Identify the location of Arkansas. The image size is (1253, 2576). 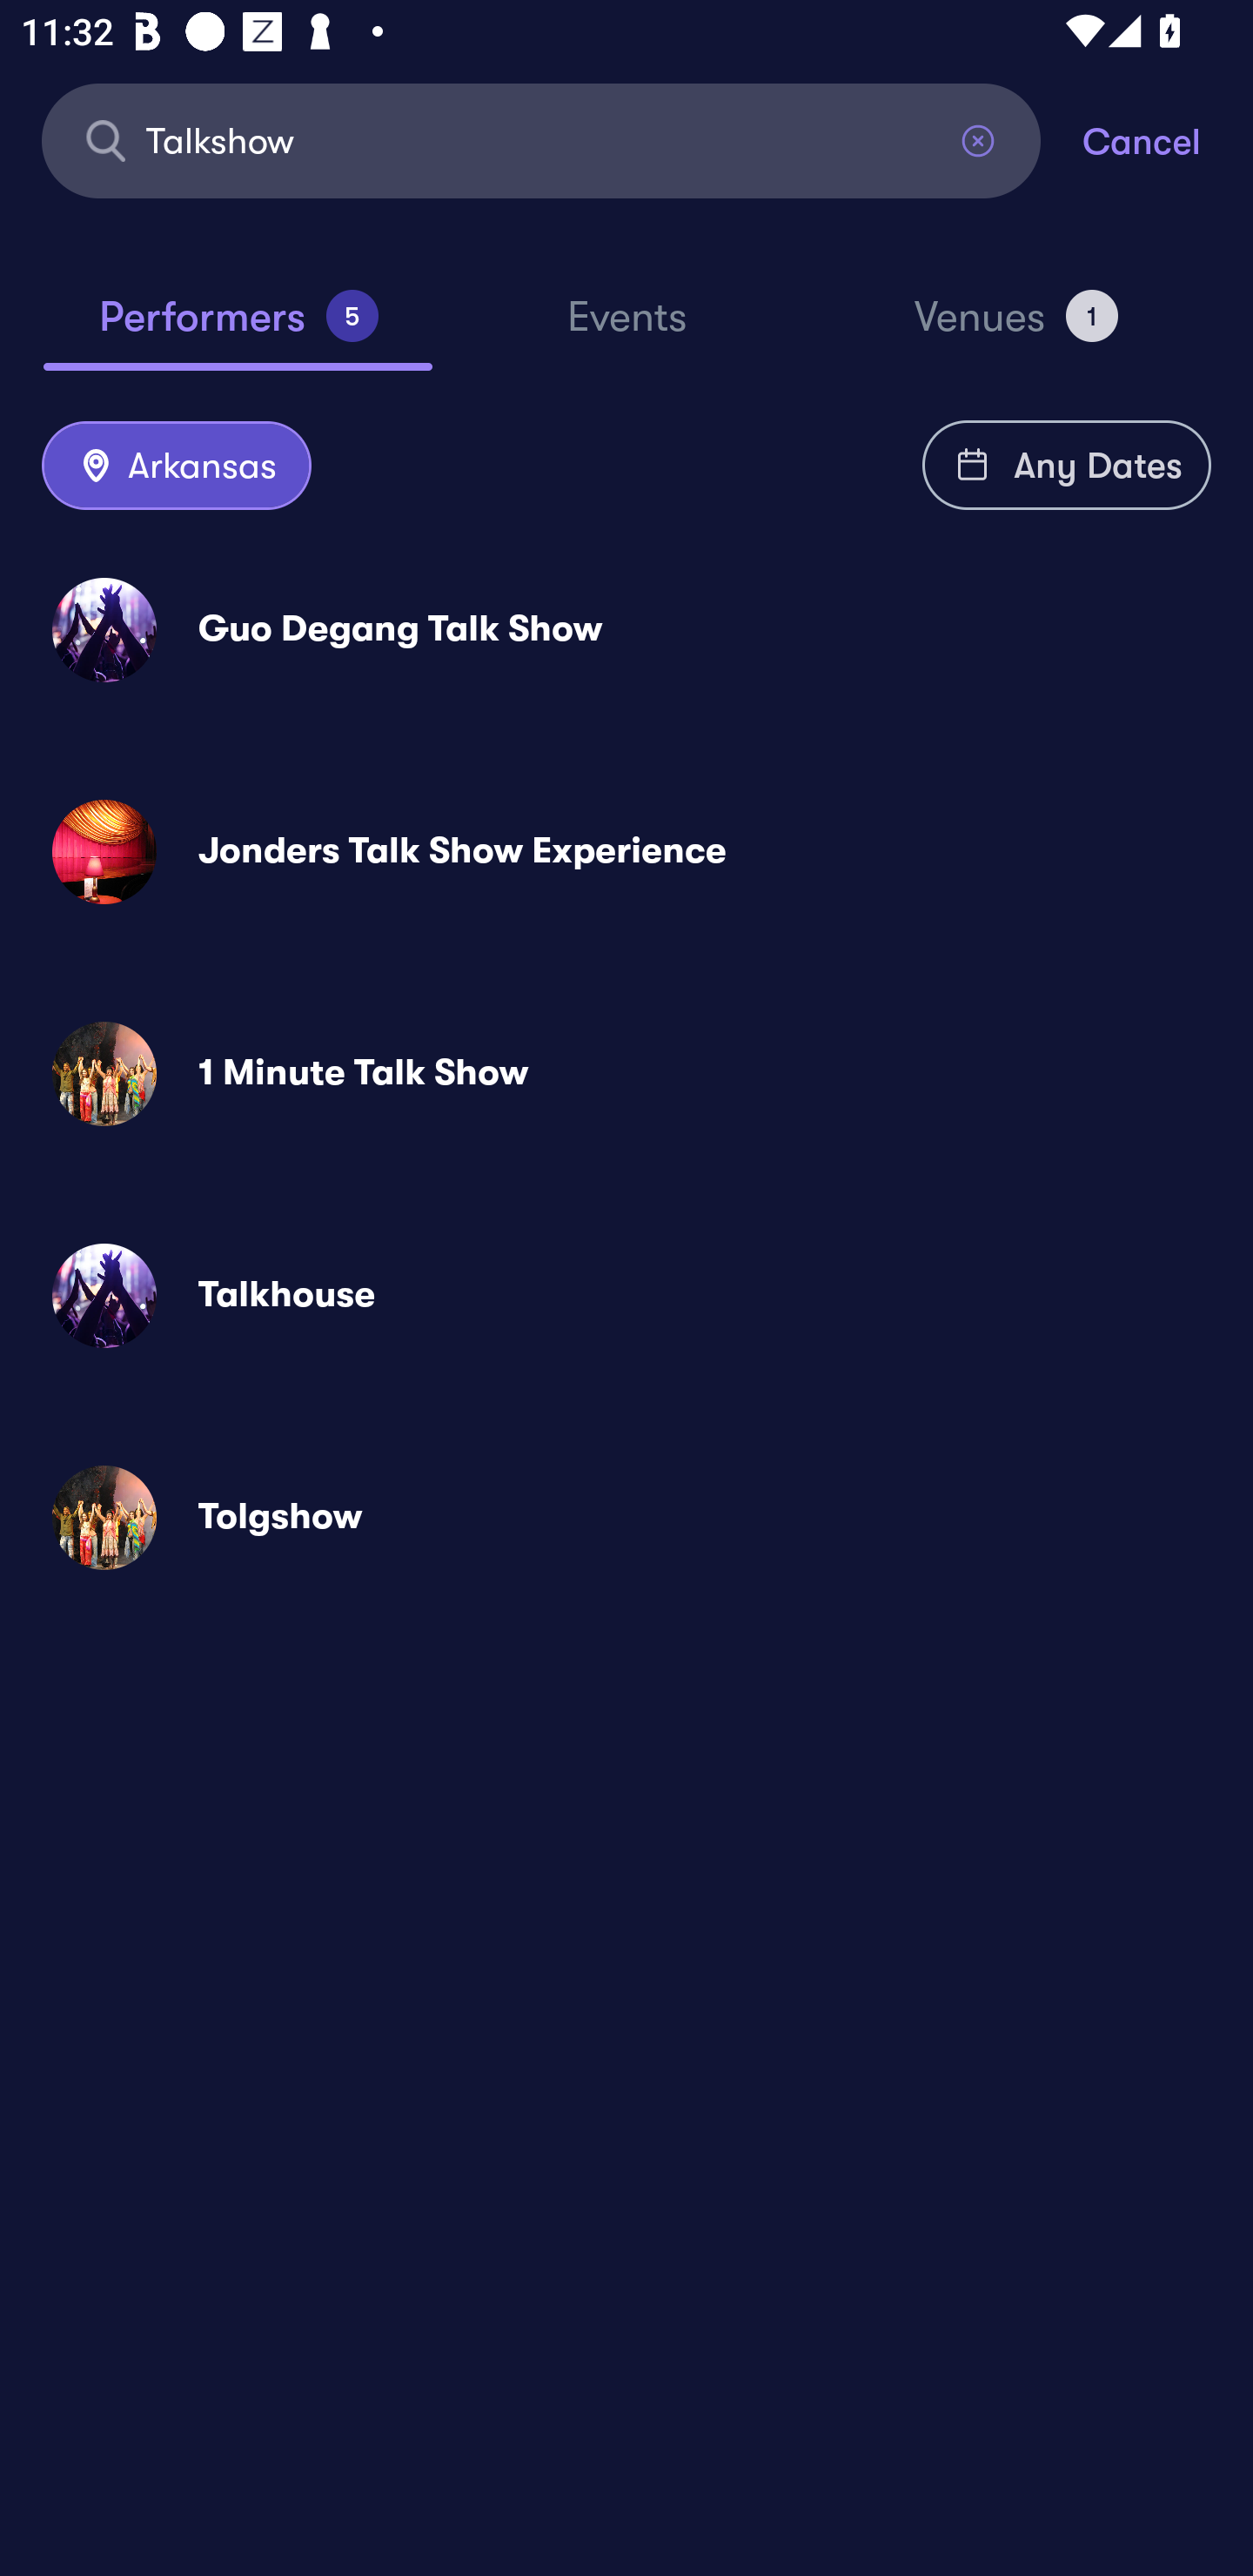
(176, 466).